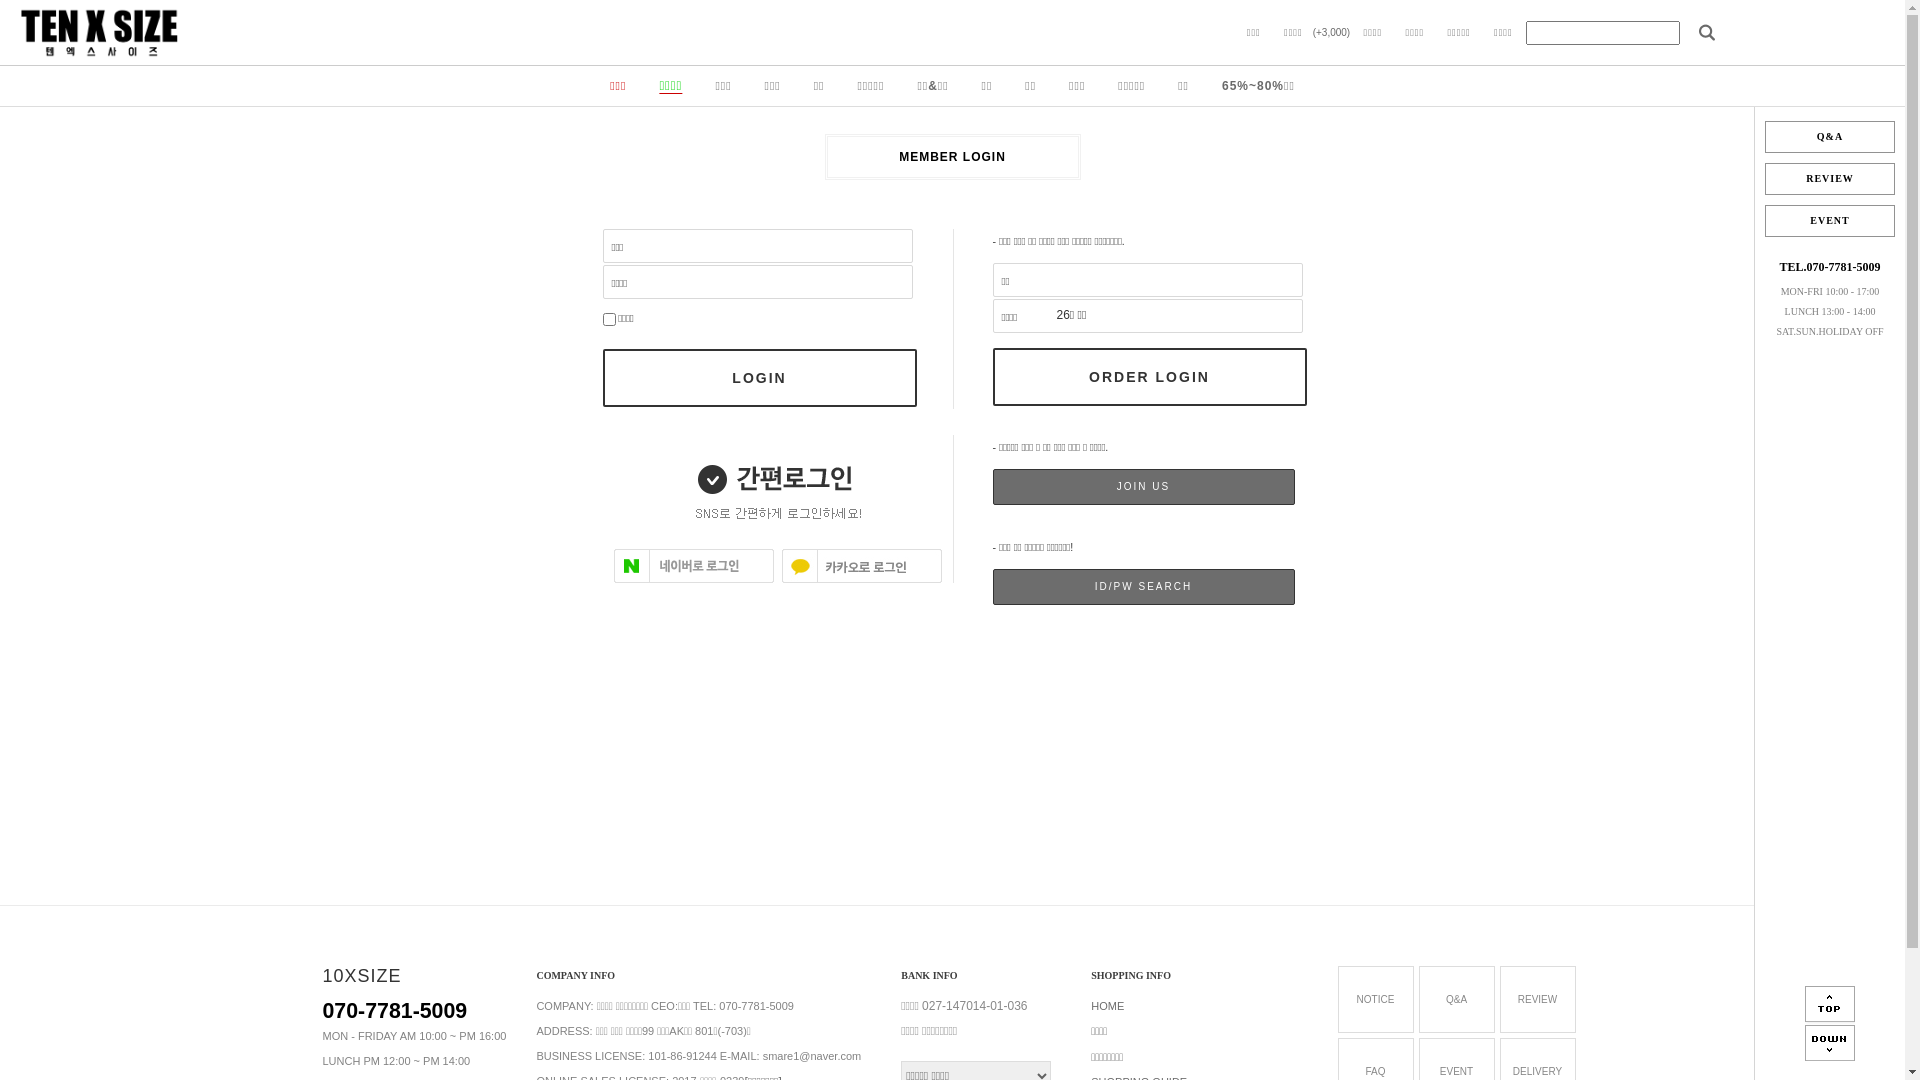  What do you see at coordinates (1375, 1000) in the screenshot?
I see `NOTICE` at bounding box center [1375, 1000].